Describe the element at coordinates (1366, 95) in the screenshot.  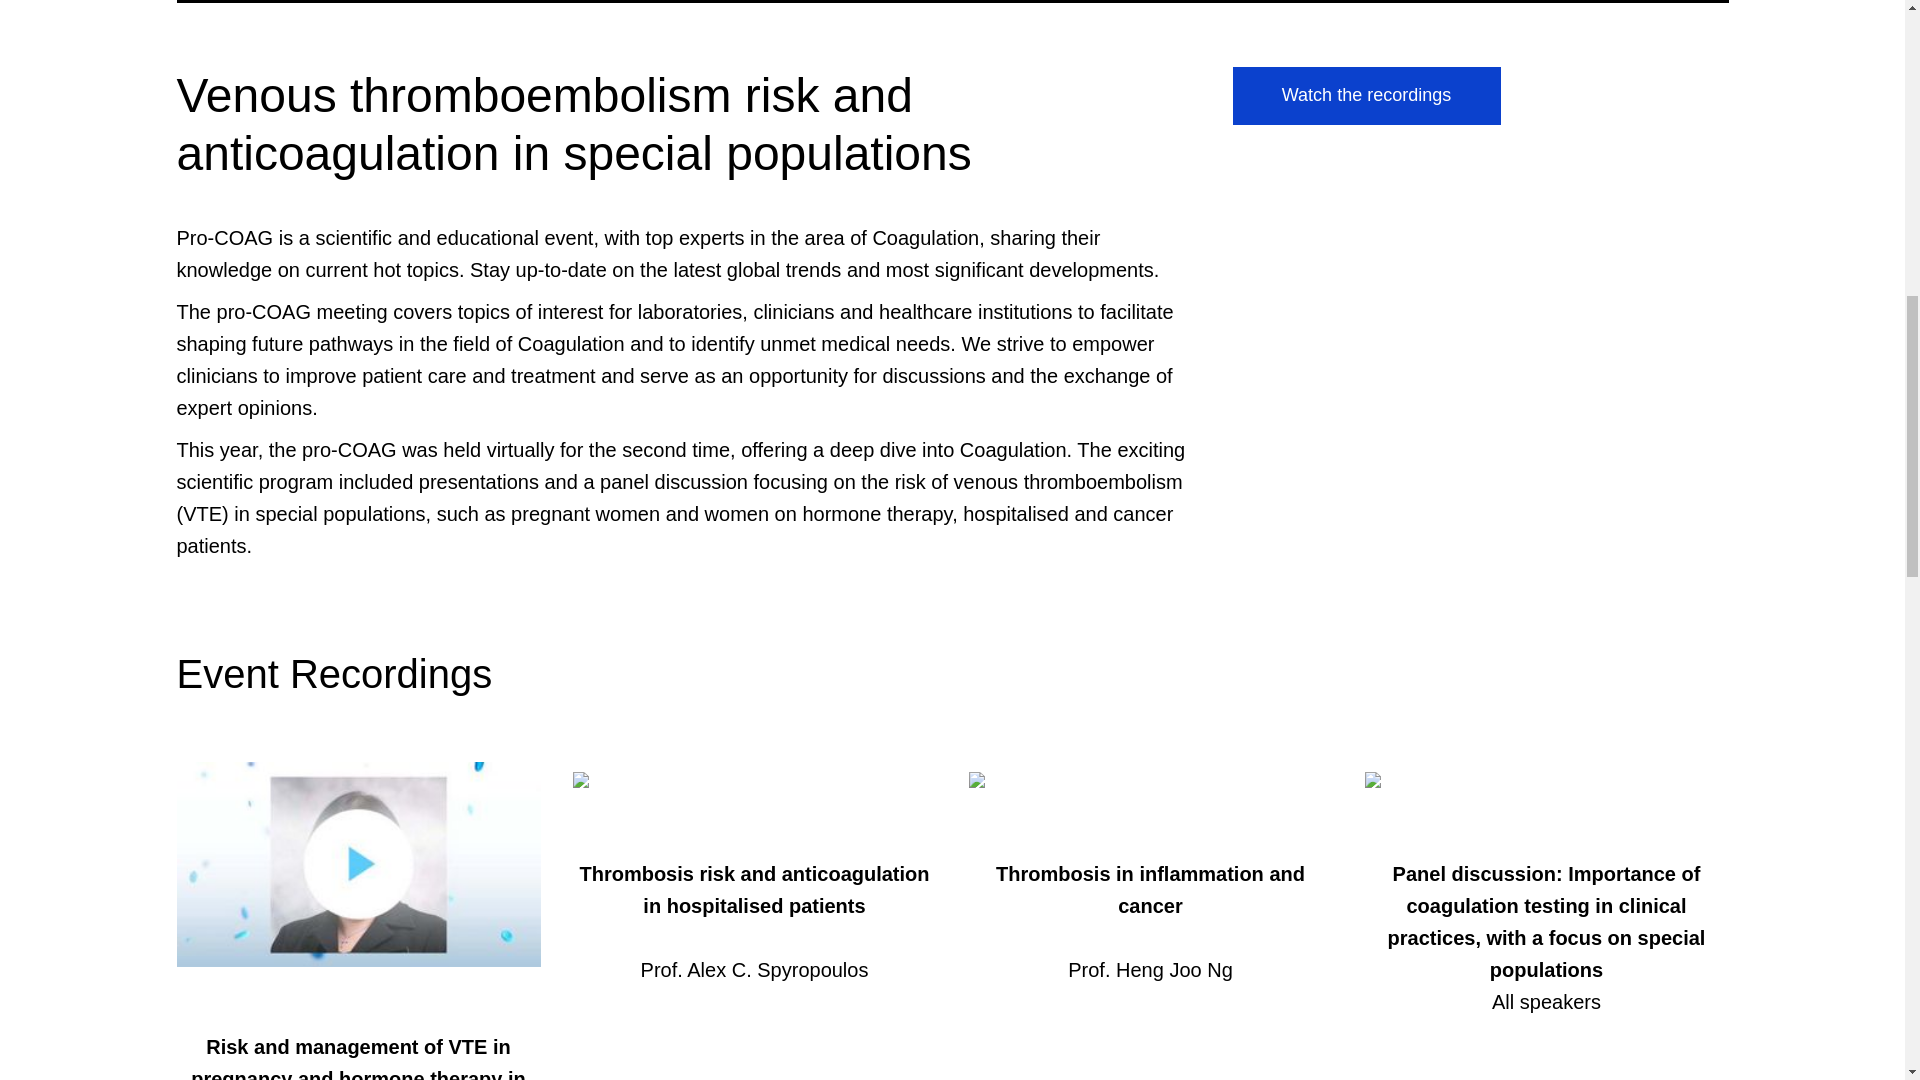
I see `Watch the recordings` at that location.